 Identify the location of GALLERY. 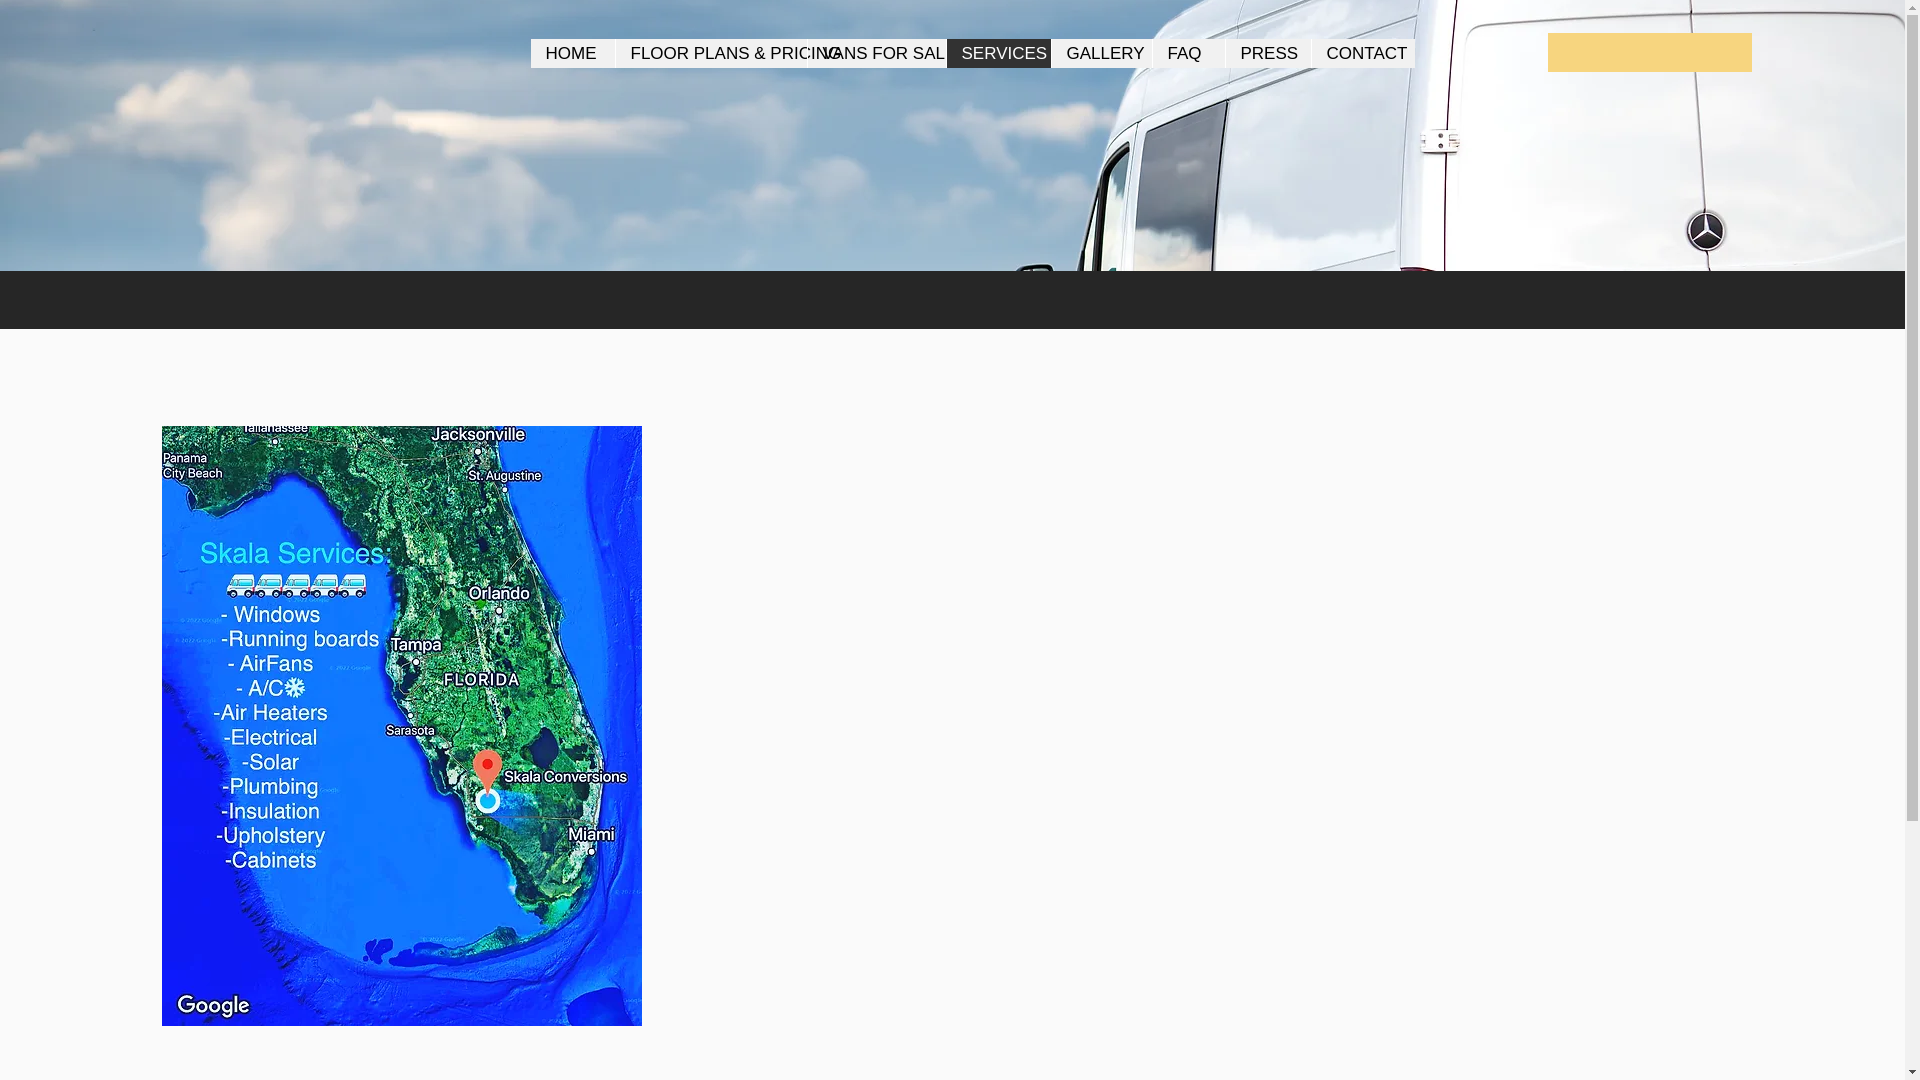
(1100, 53).